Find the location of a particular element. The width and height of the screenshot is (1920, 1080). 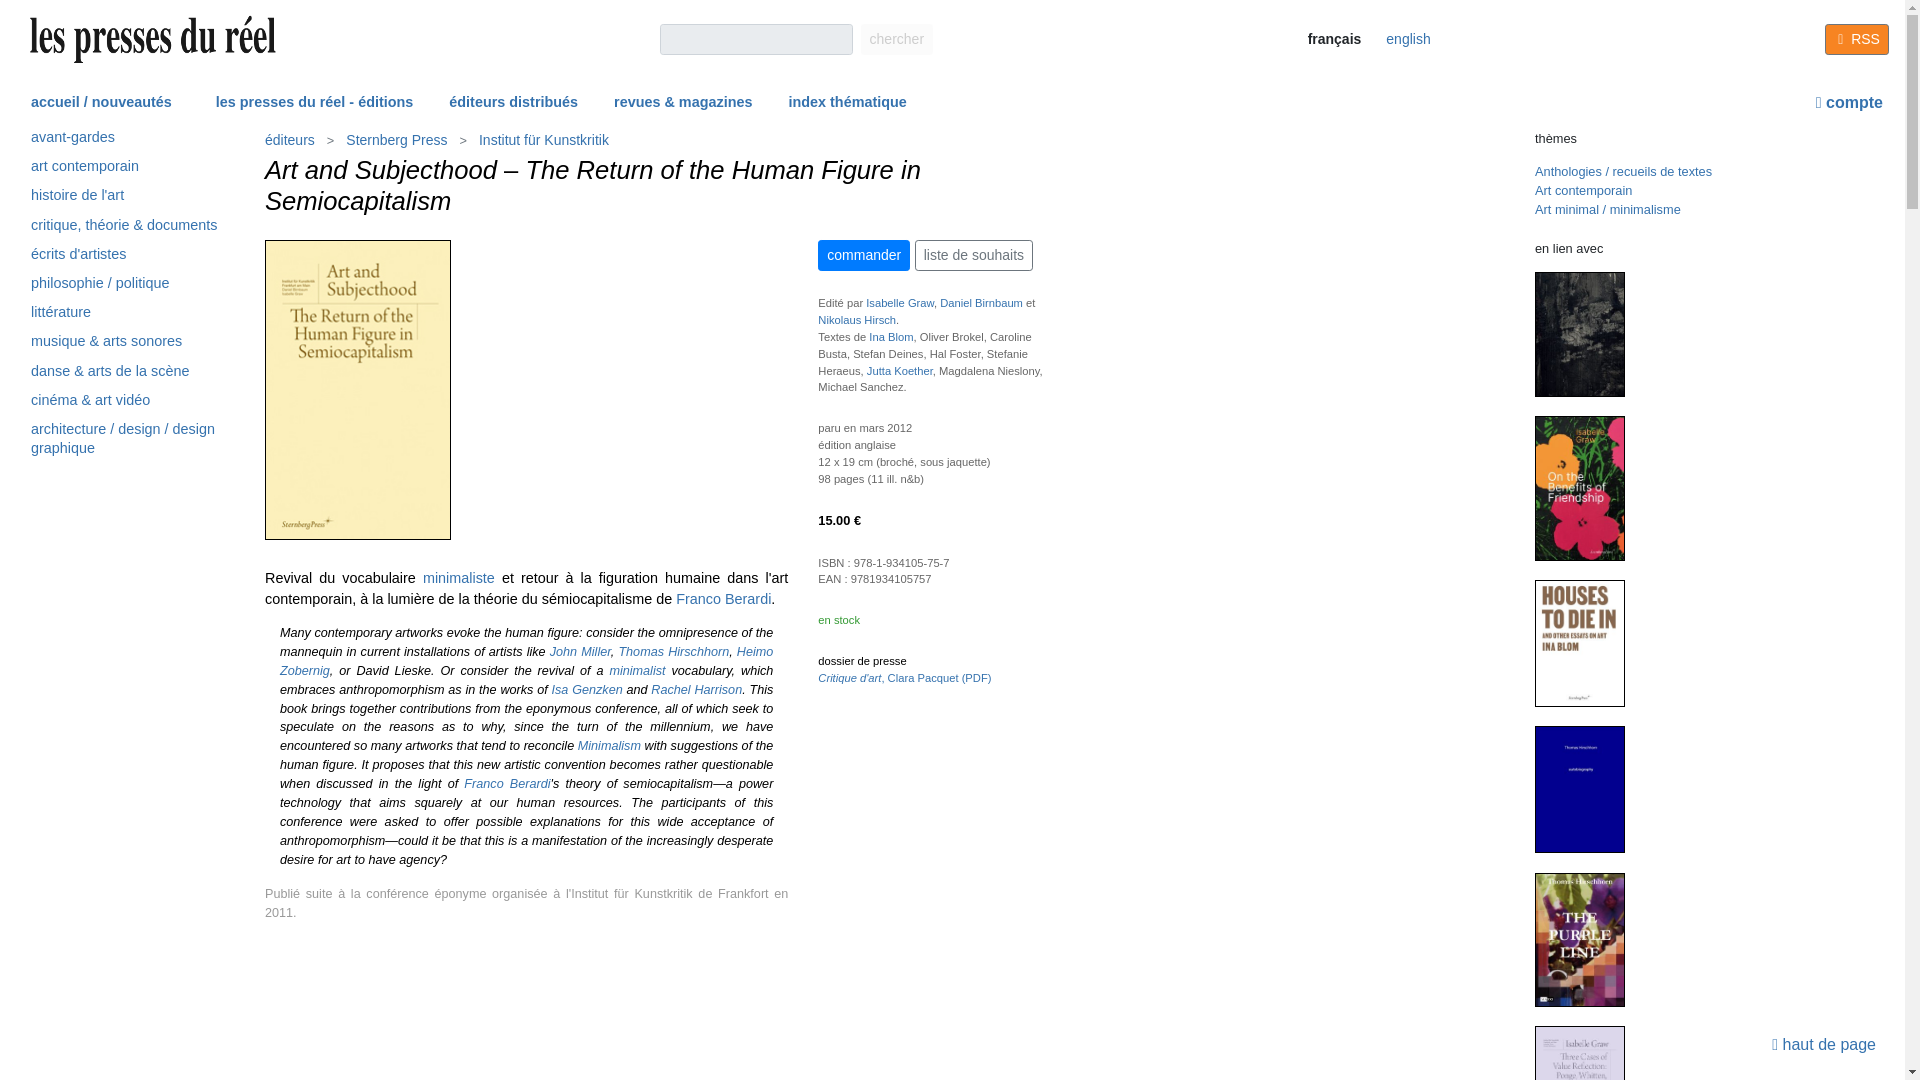

liste de souhaits is located at coordinates (974, 255).